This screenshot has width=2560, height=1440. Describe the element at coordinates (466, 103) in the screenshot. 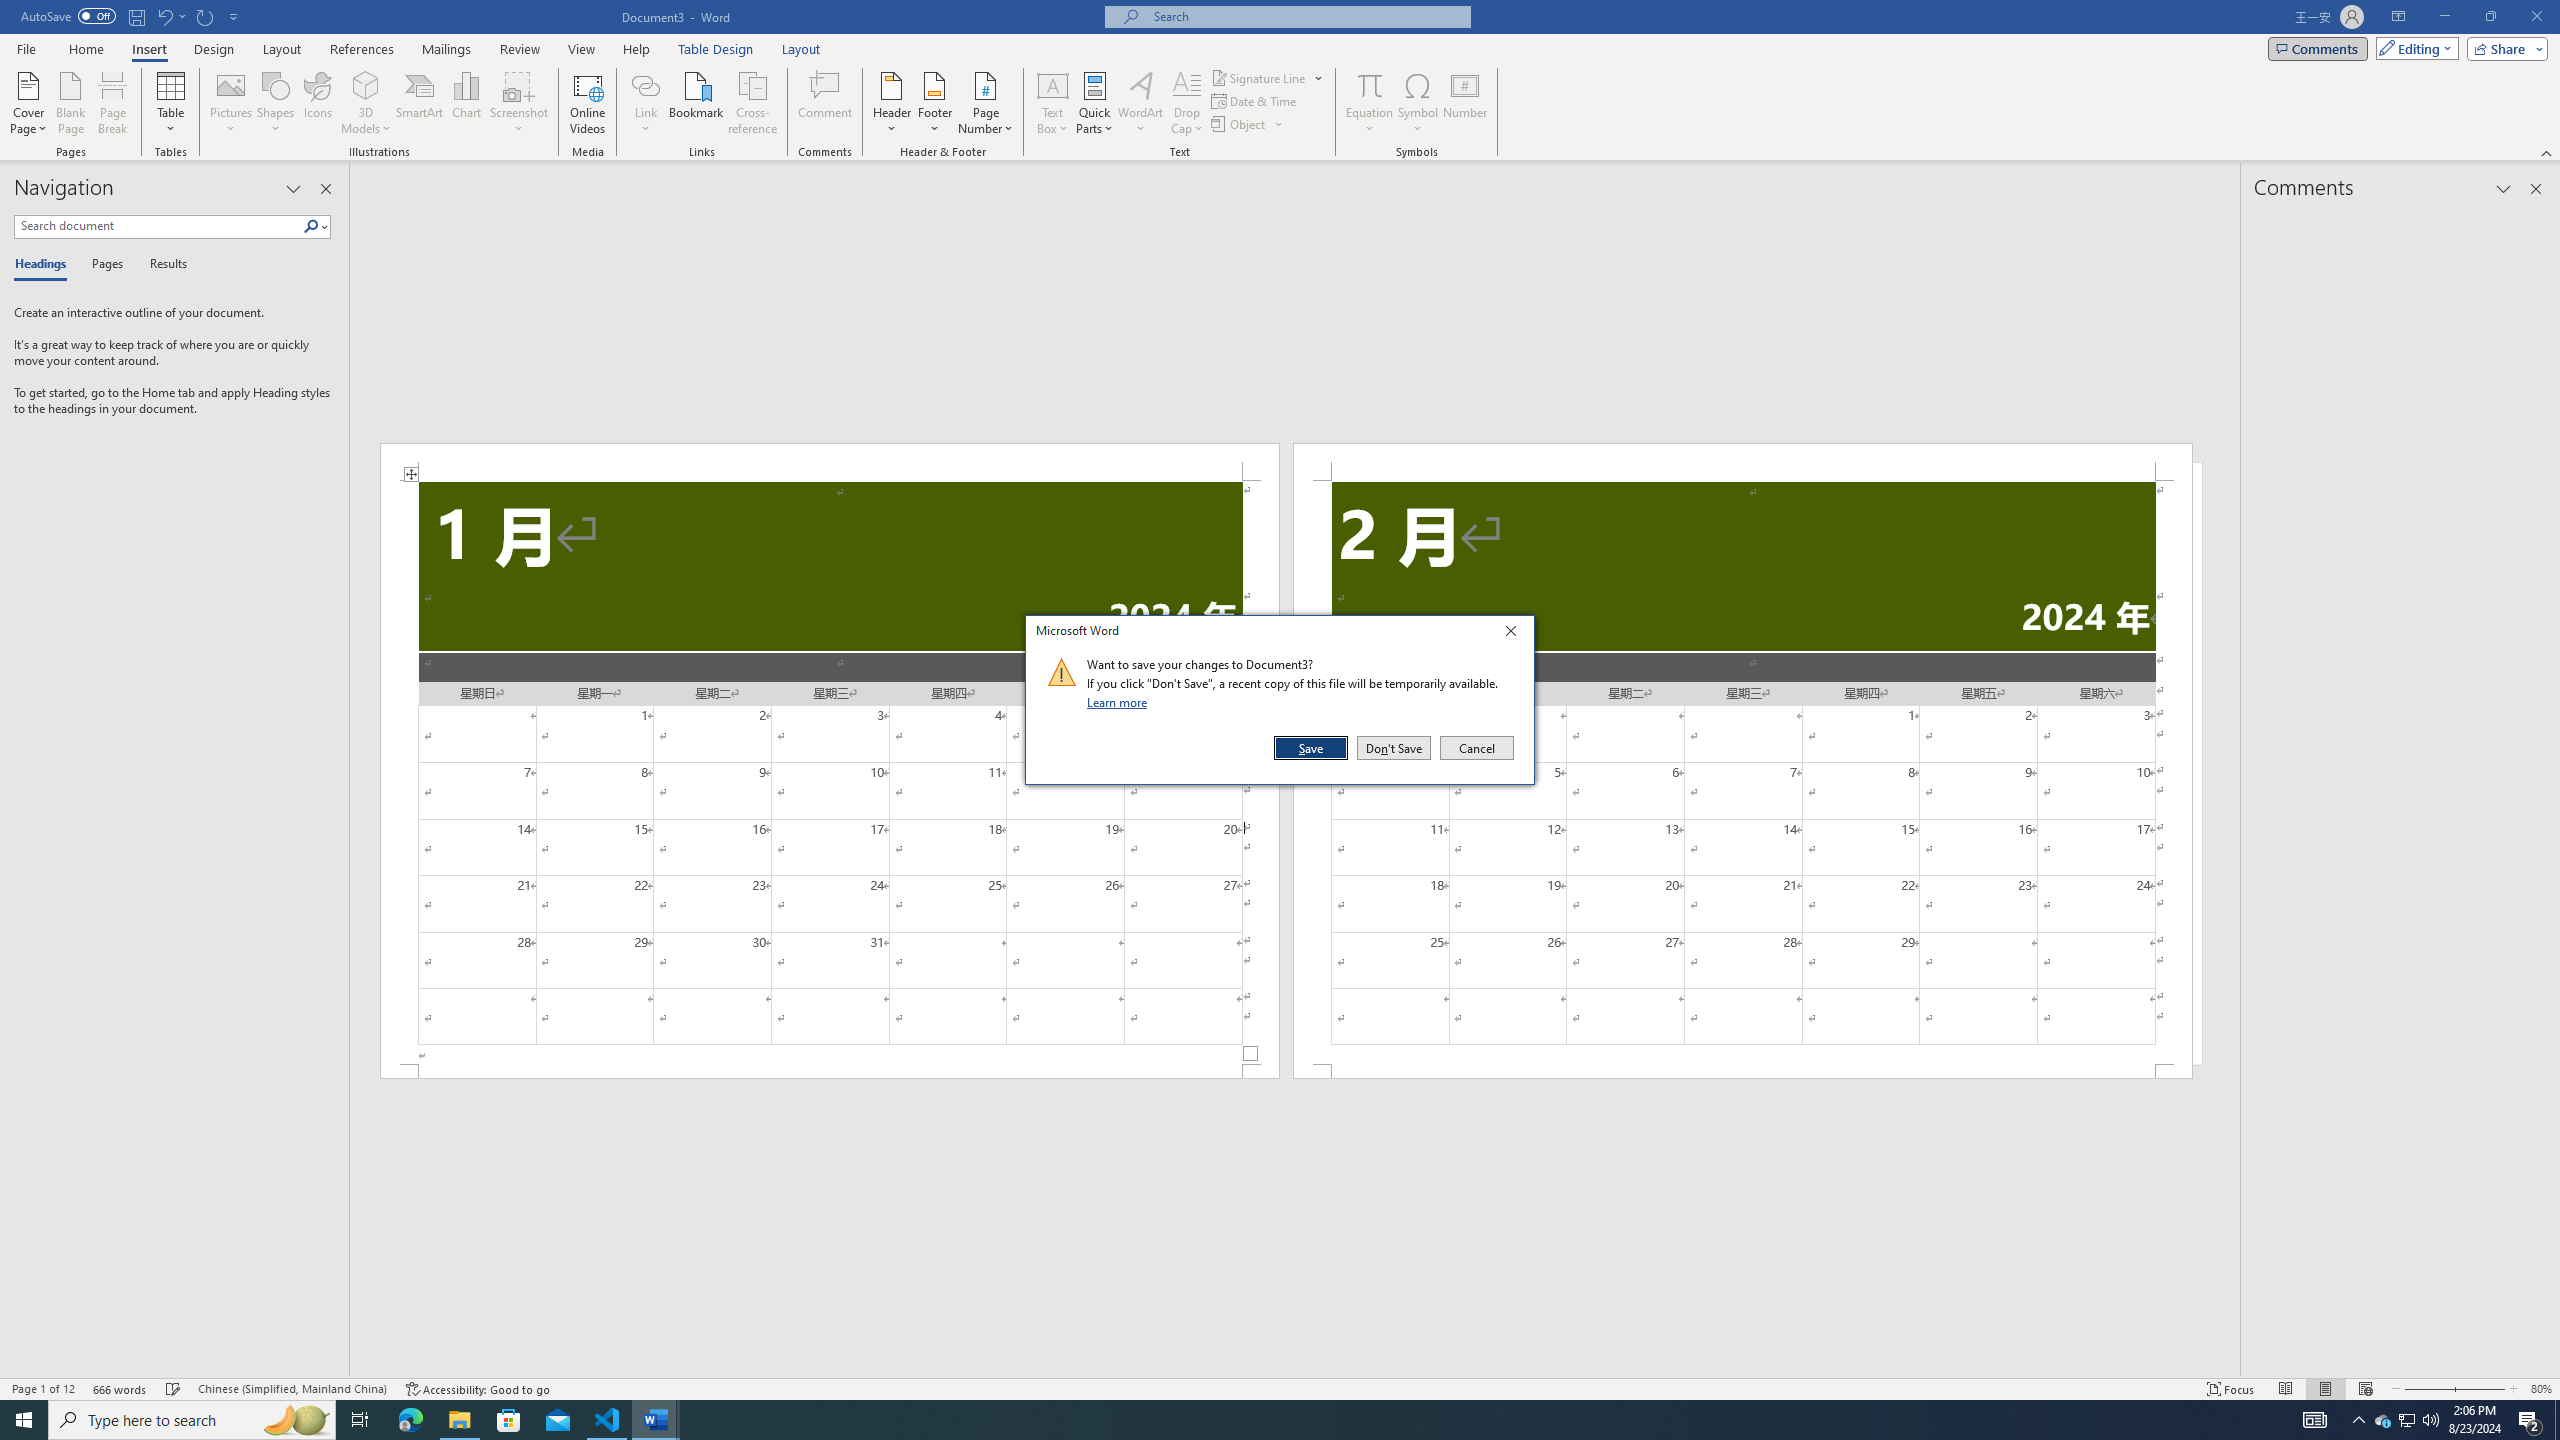

I see `Chart...` at that location.